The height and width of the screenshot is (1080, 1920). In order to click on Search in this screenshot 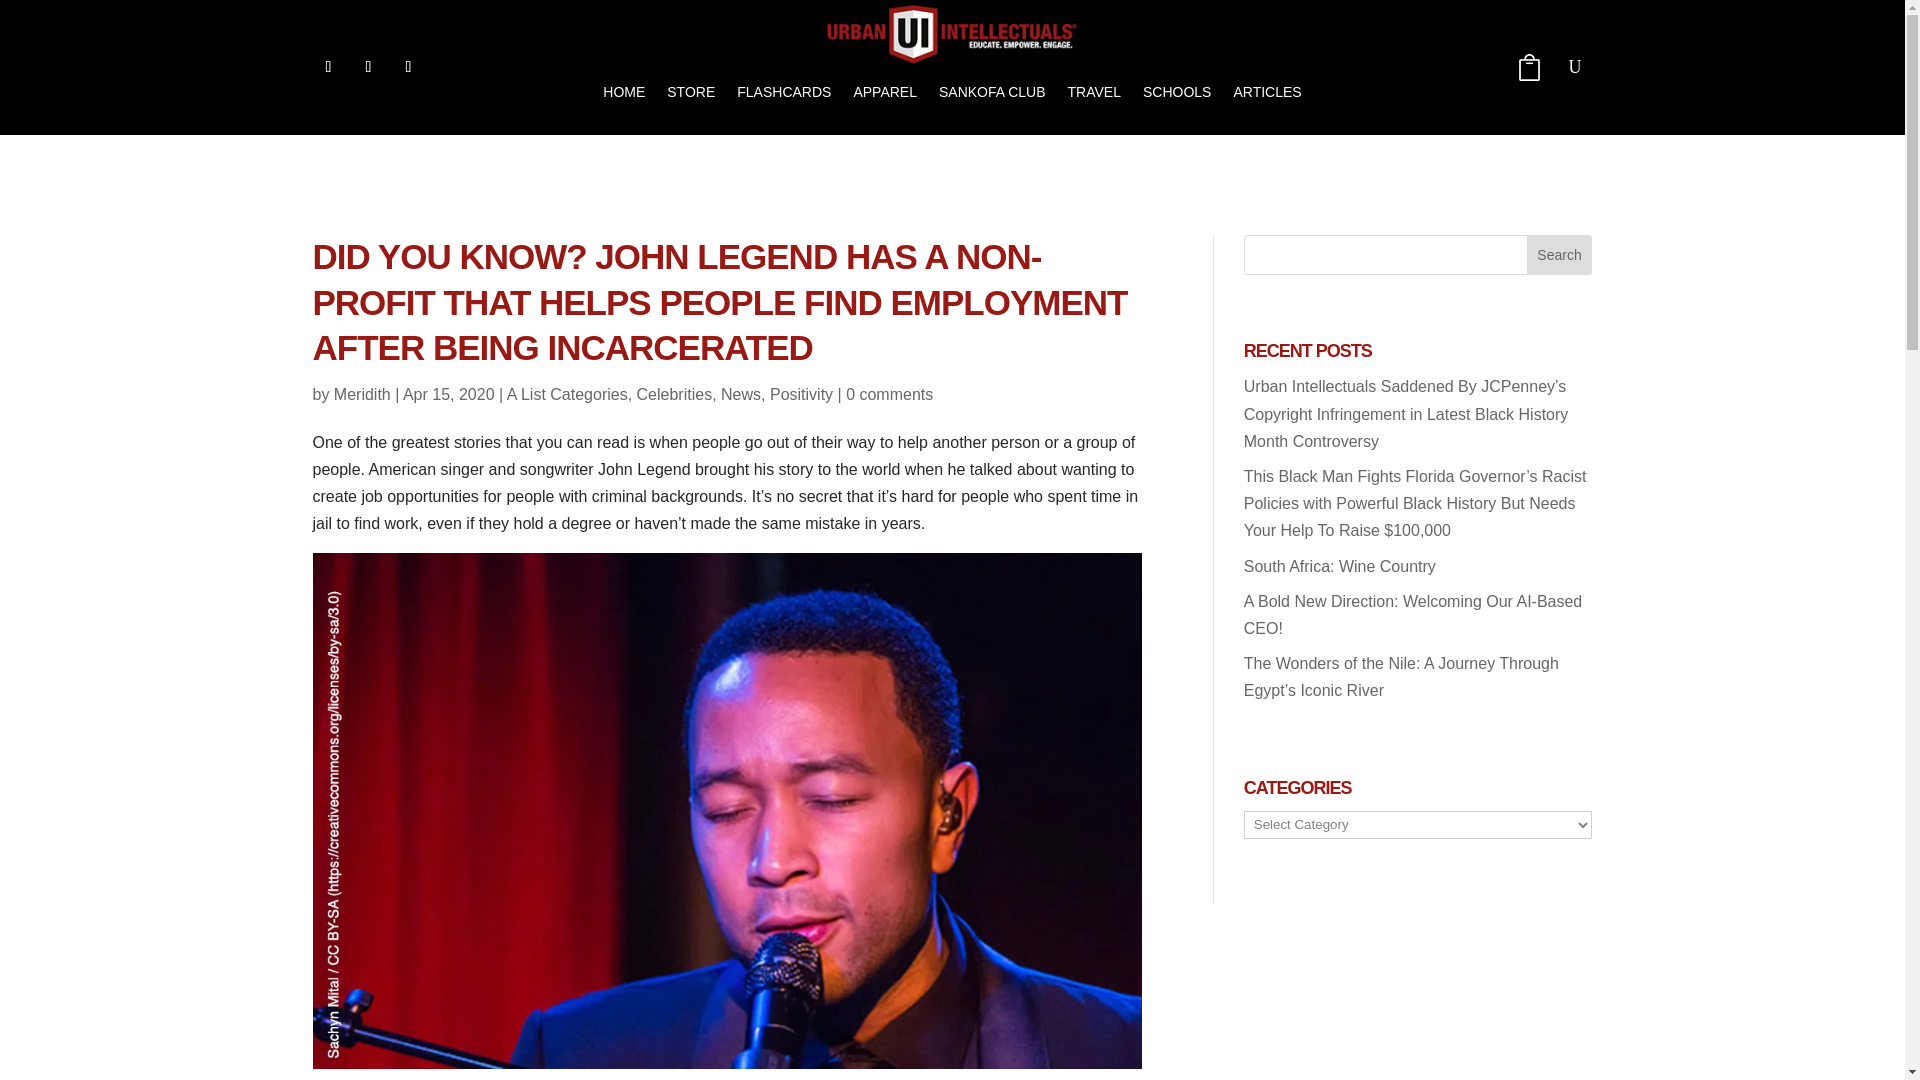, I will do `click(1560, 255)`.